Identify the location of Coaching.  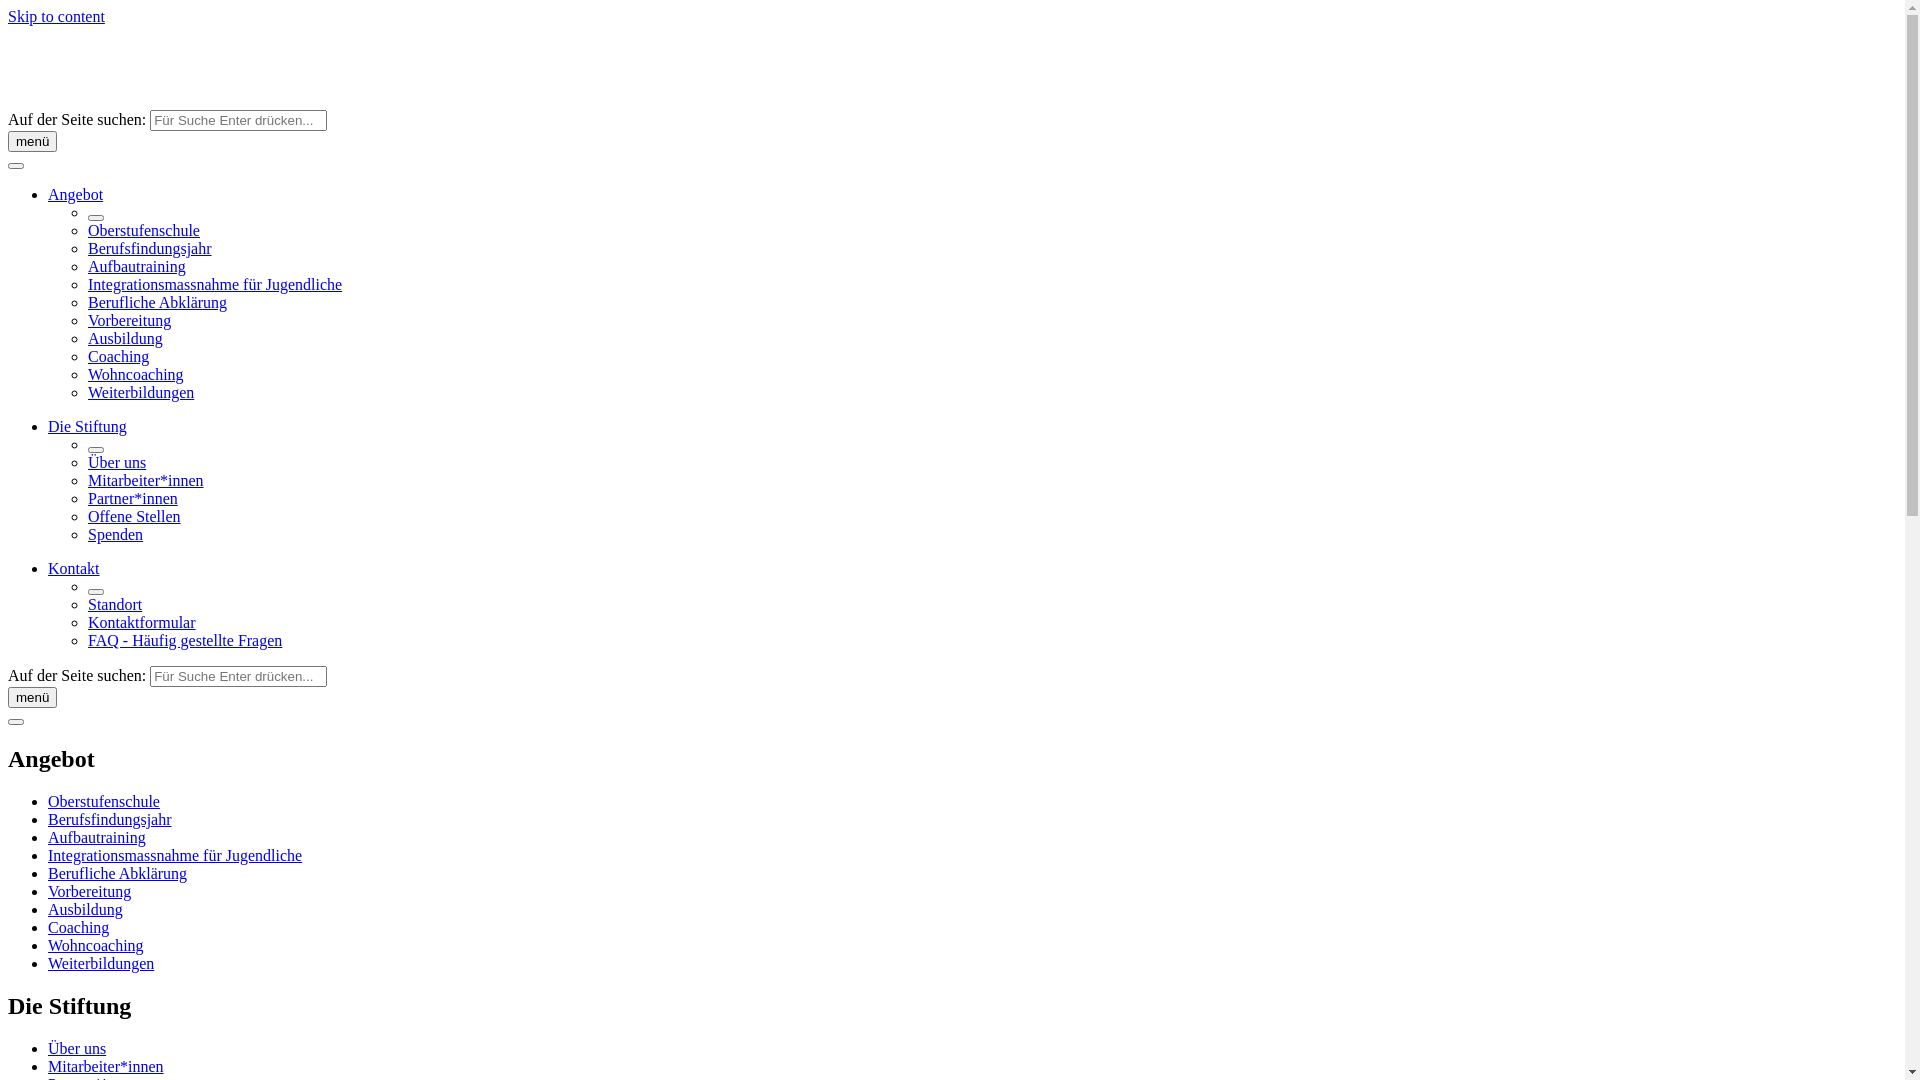
(78, 928).